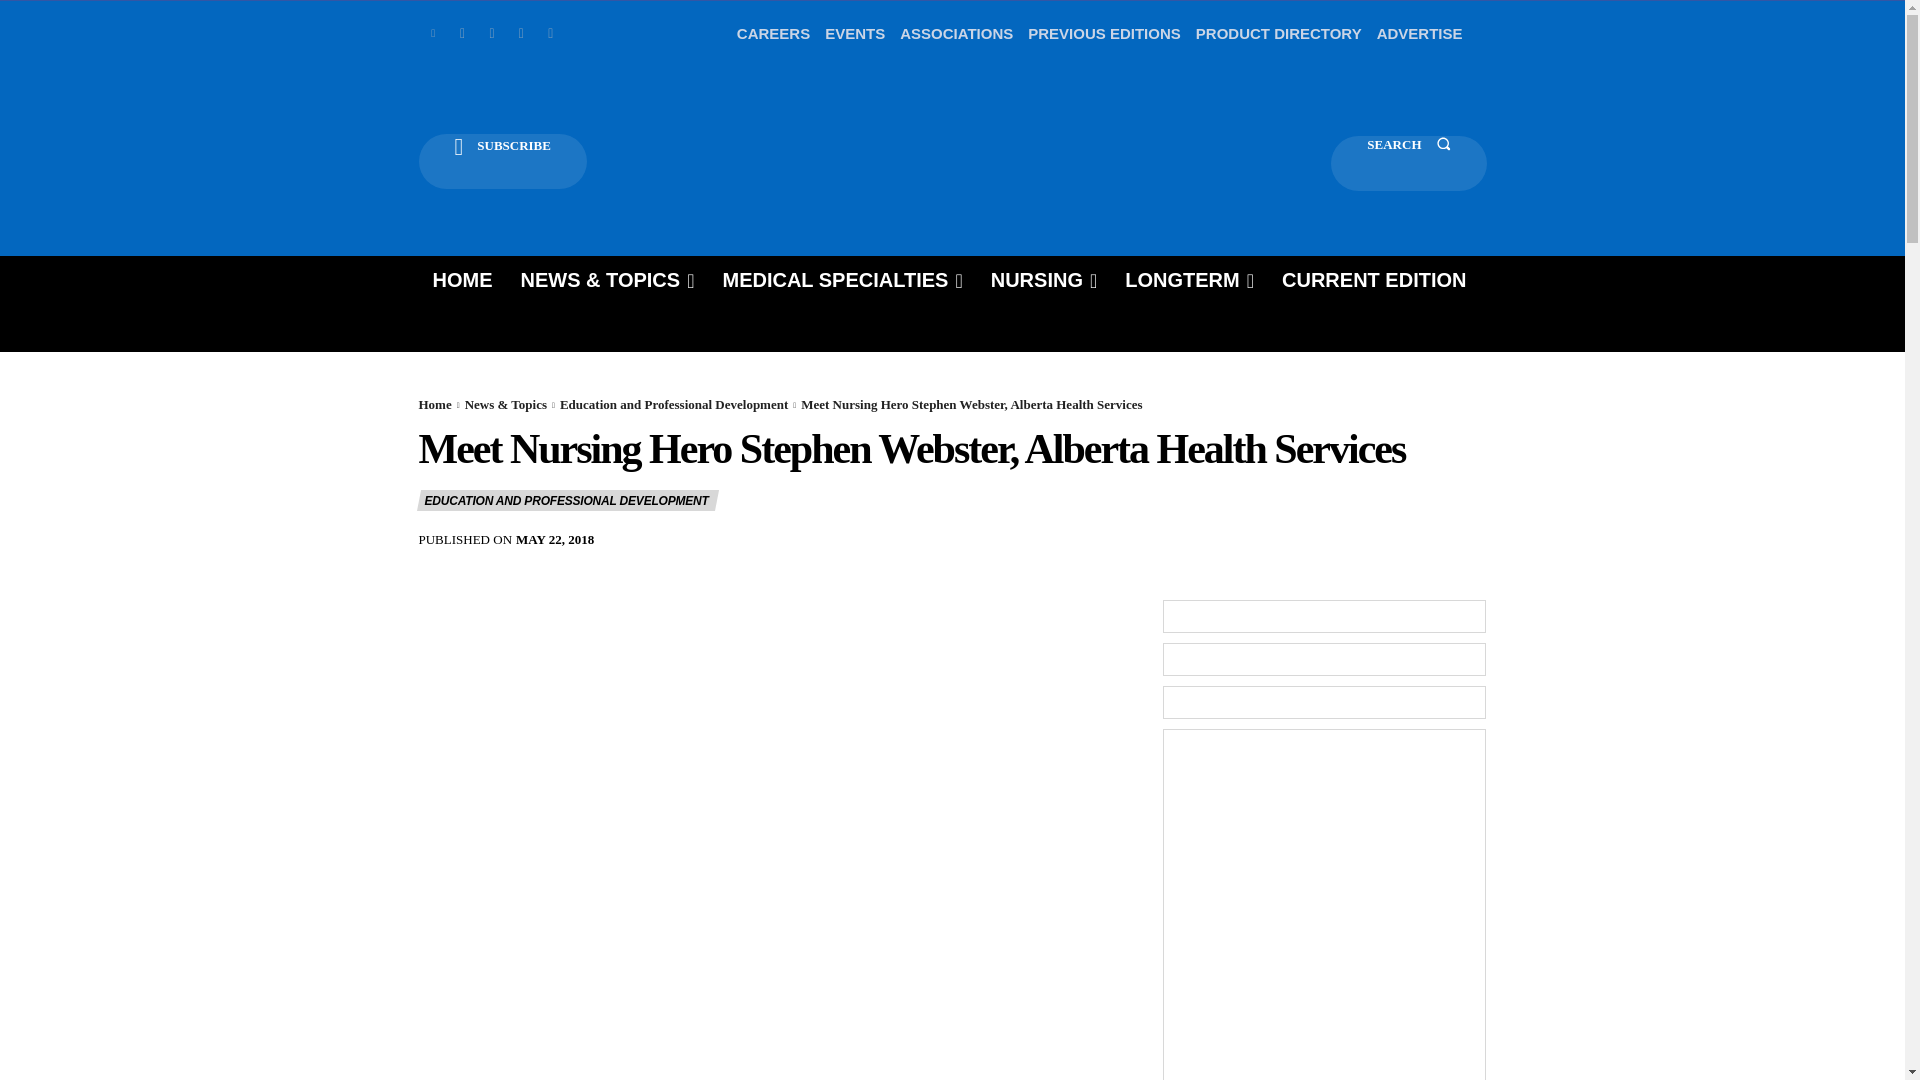 Image resolution: width=1920 pixels, height=1080 pixels. I want to click on PRODUCT DIRECTORY, so click(1278, 34).